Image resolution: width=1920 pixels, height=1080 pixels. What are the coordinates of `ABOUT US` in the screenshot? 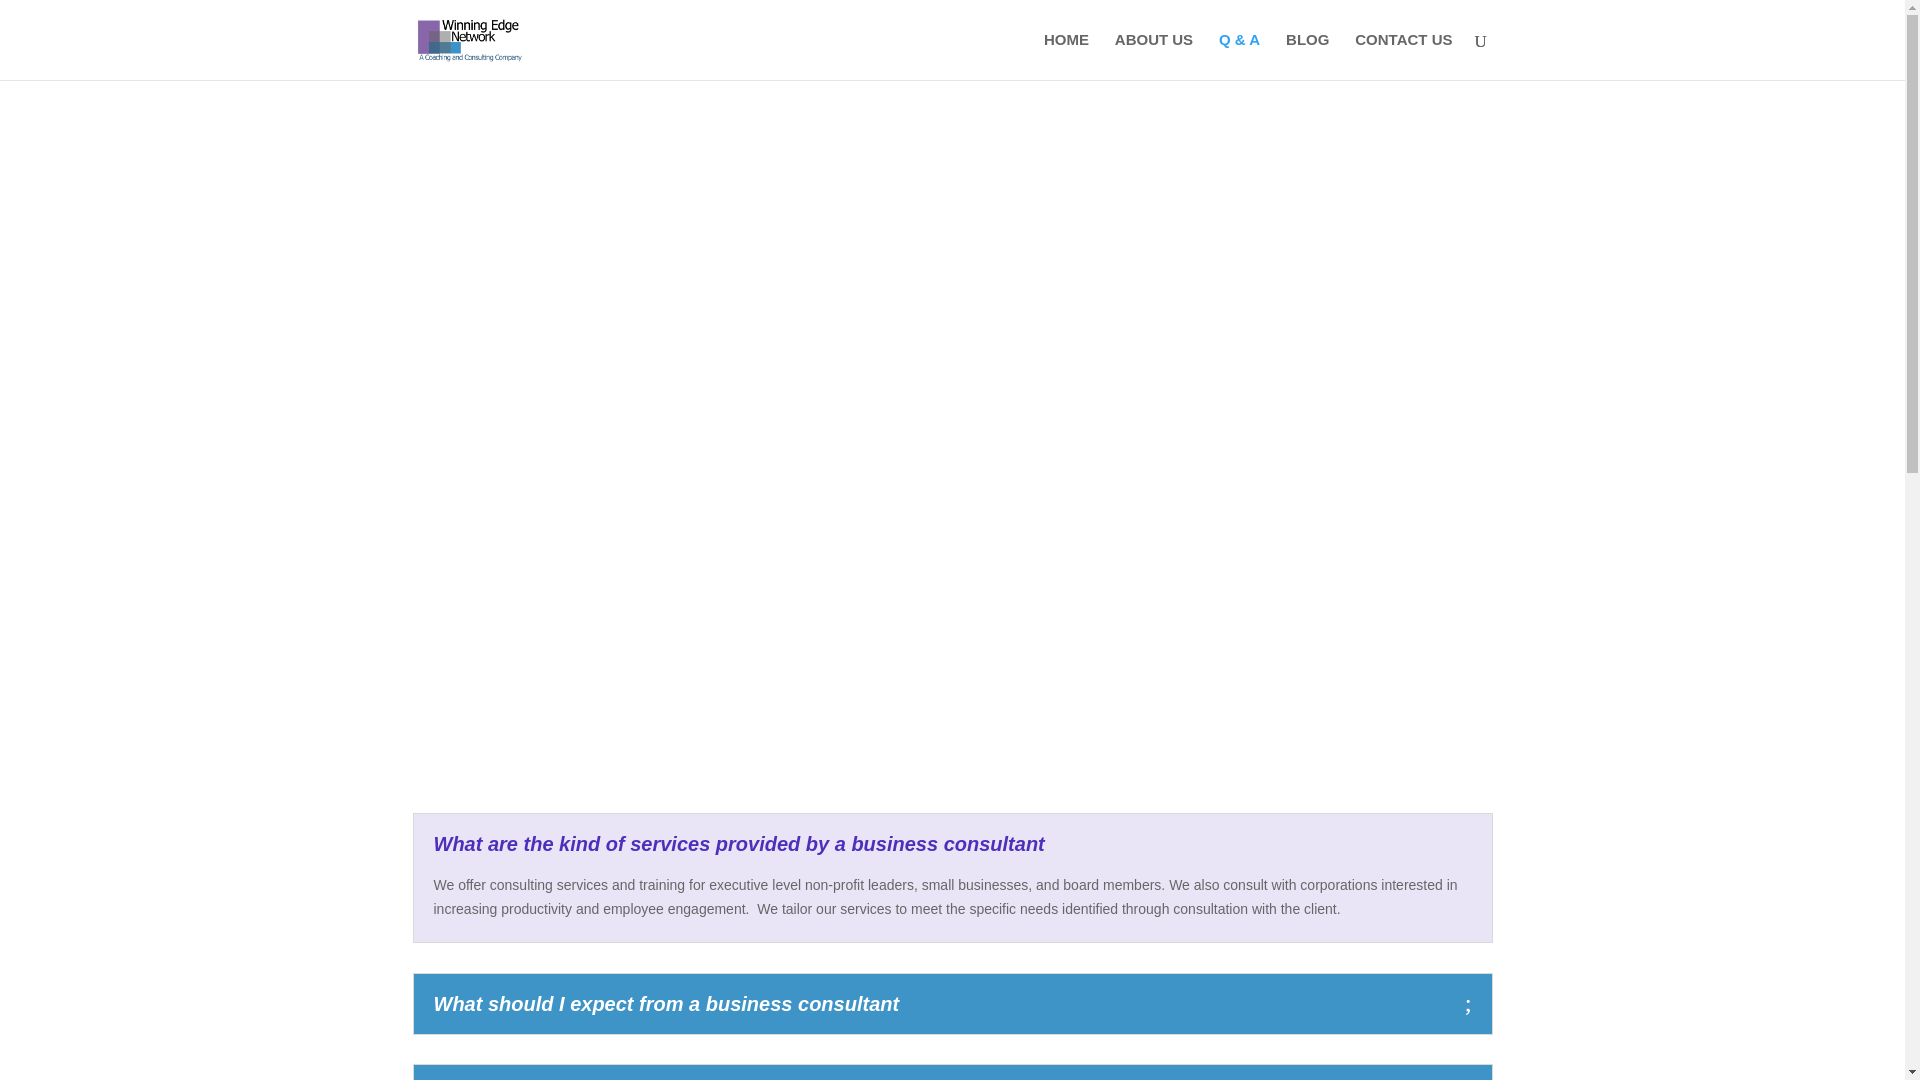 It's located at (1154, 56).